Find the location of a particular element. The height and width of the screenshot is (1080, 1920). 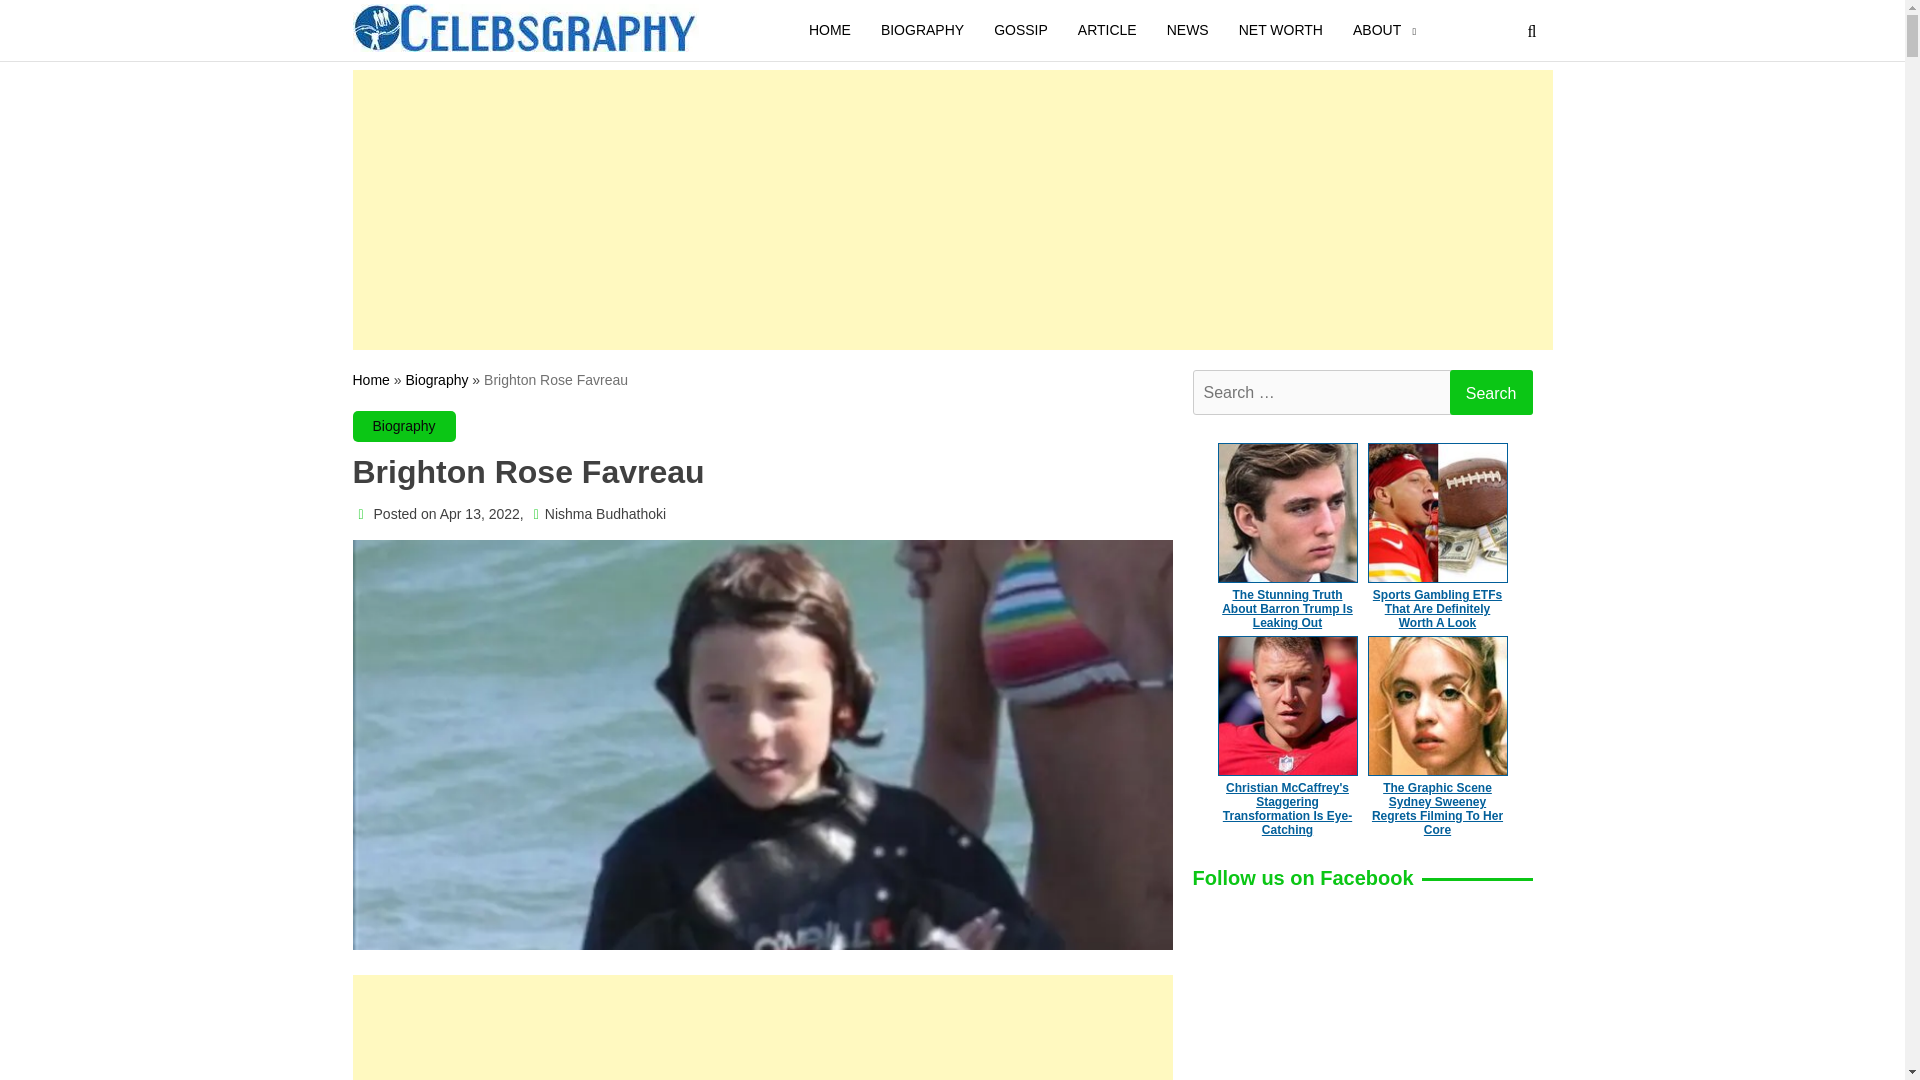

NET WORTH is located at coordinates (1281, 30).